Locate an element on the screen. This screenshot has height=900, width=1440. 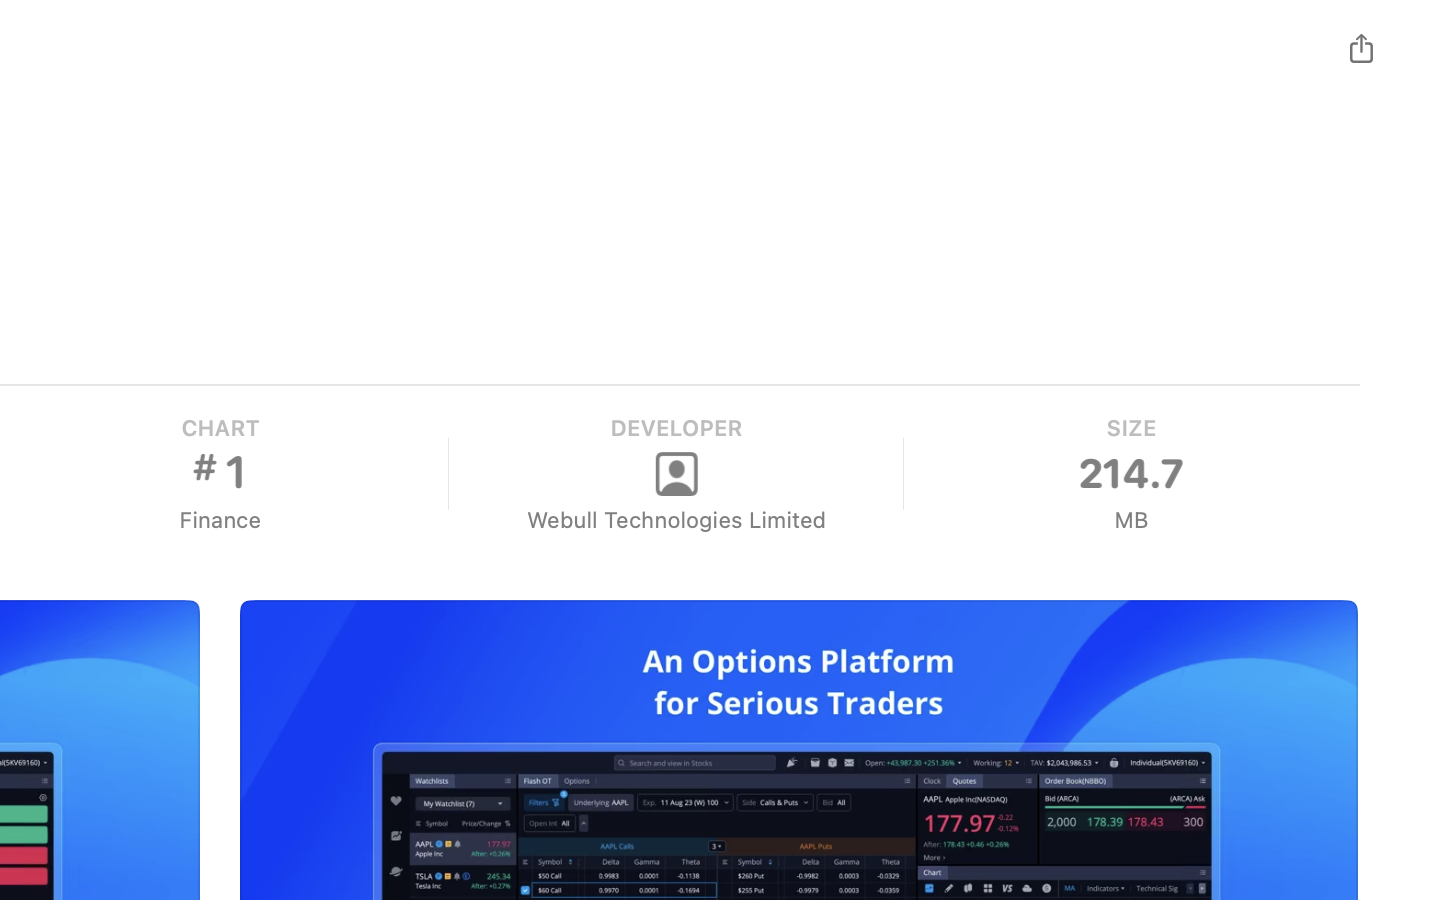
SIZE is located at coordinates (1130, 428).